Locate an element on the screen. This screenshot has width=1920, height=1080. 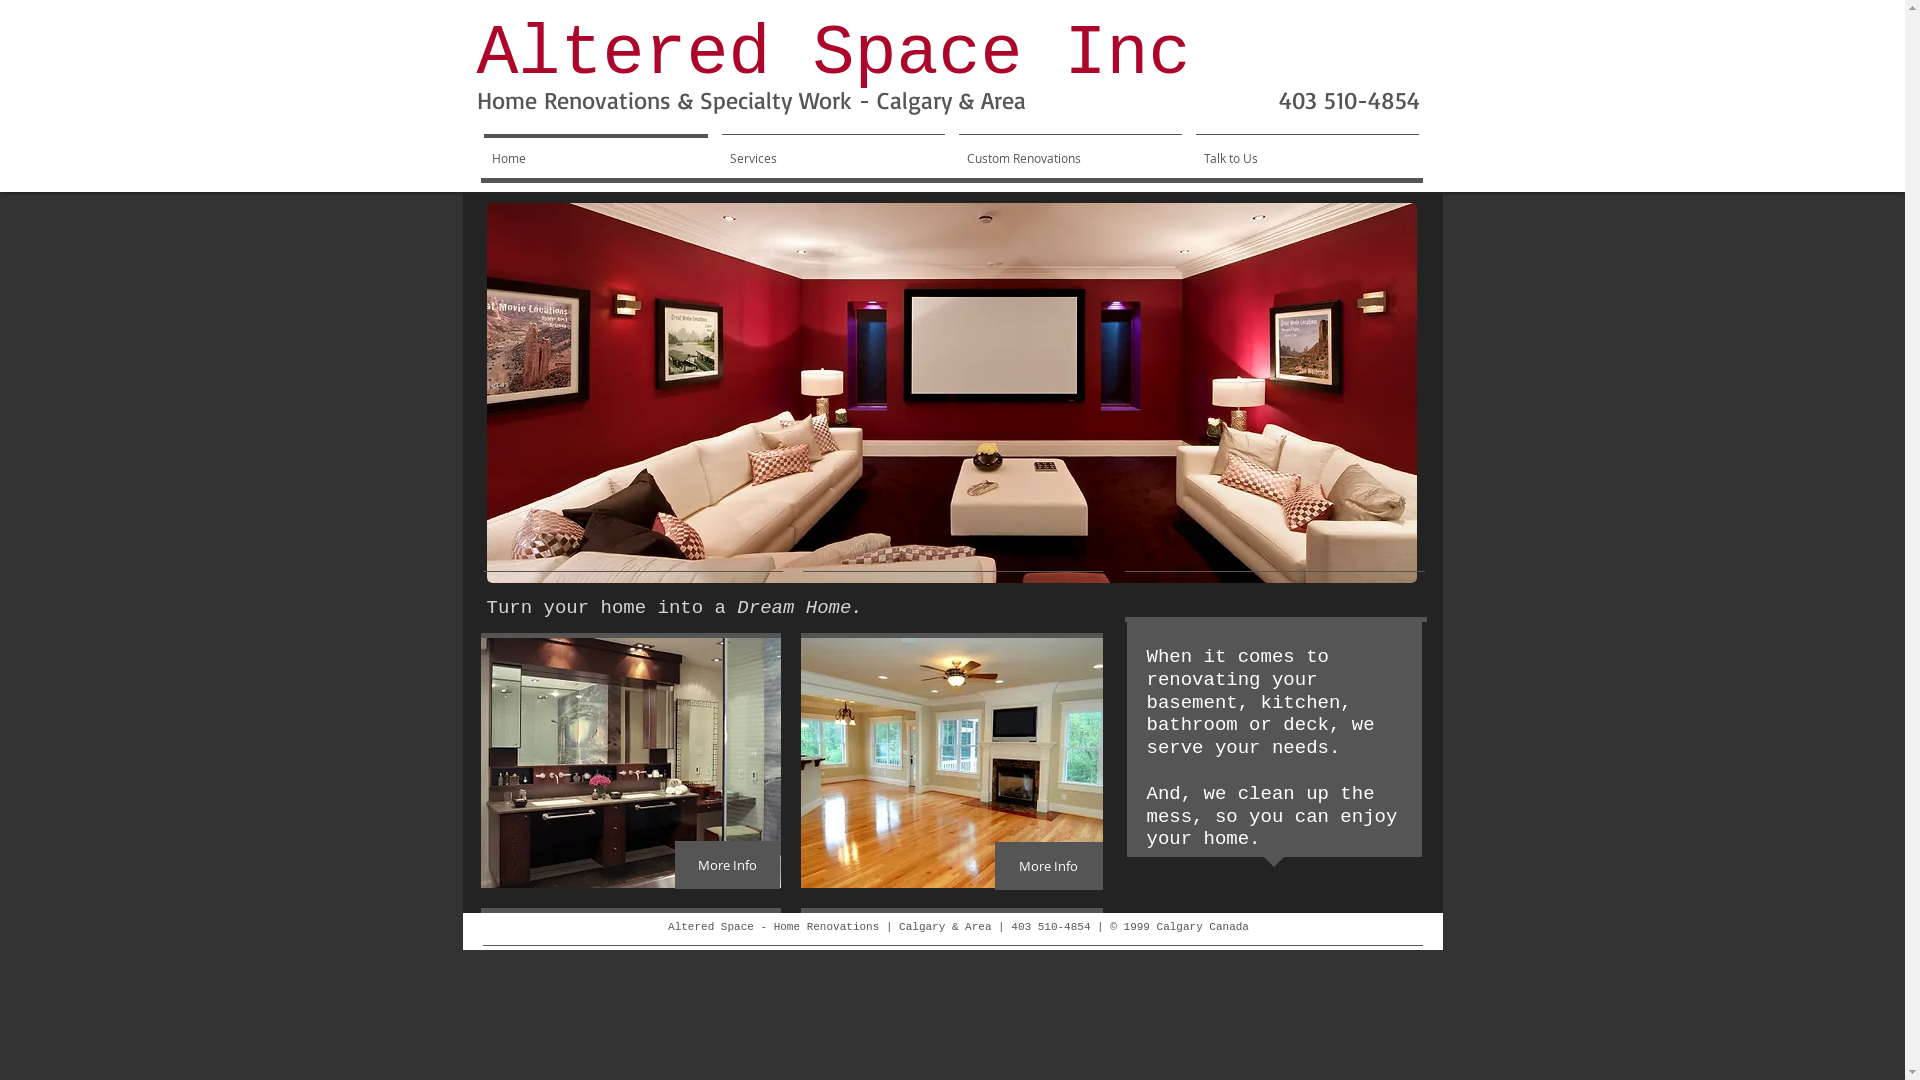
More Info is located at coordinates (726, 865).